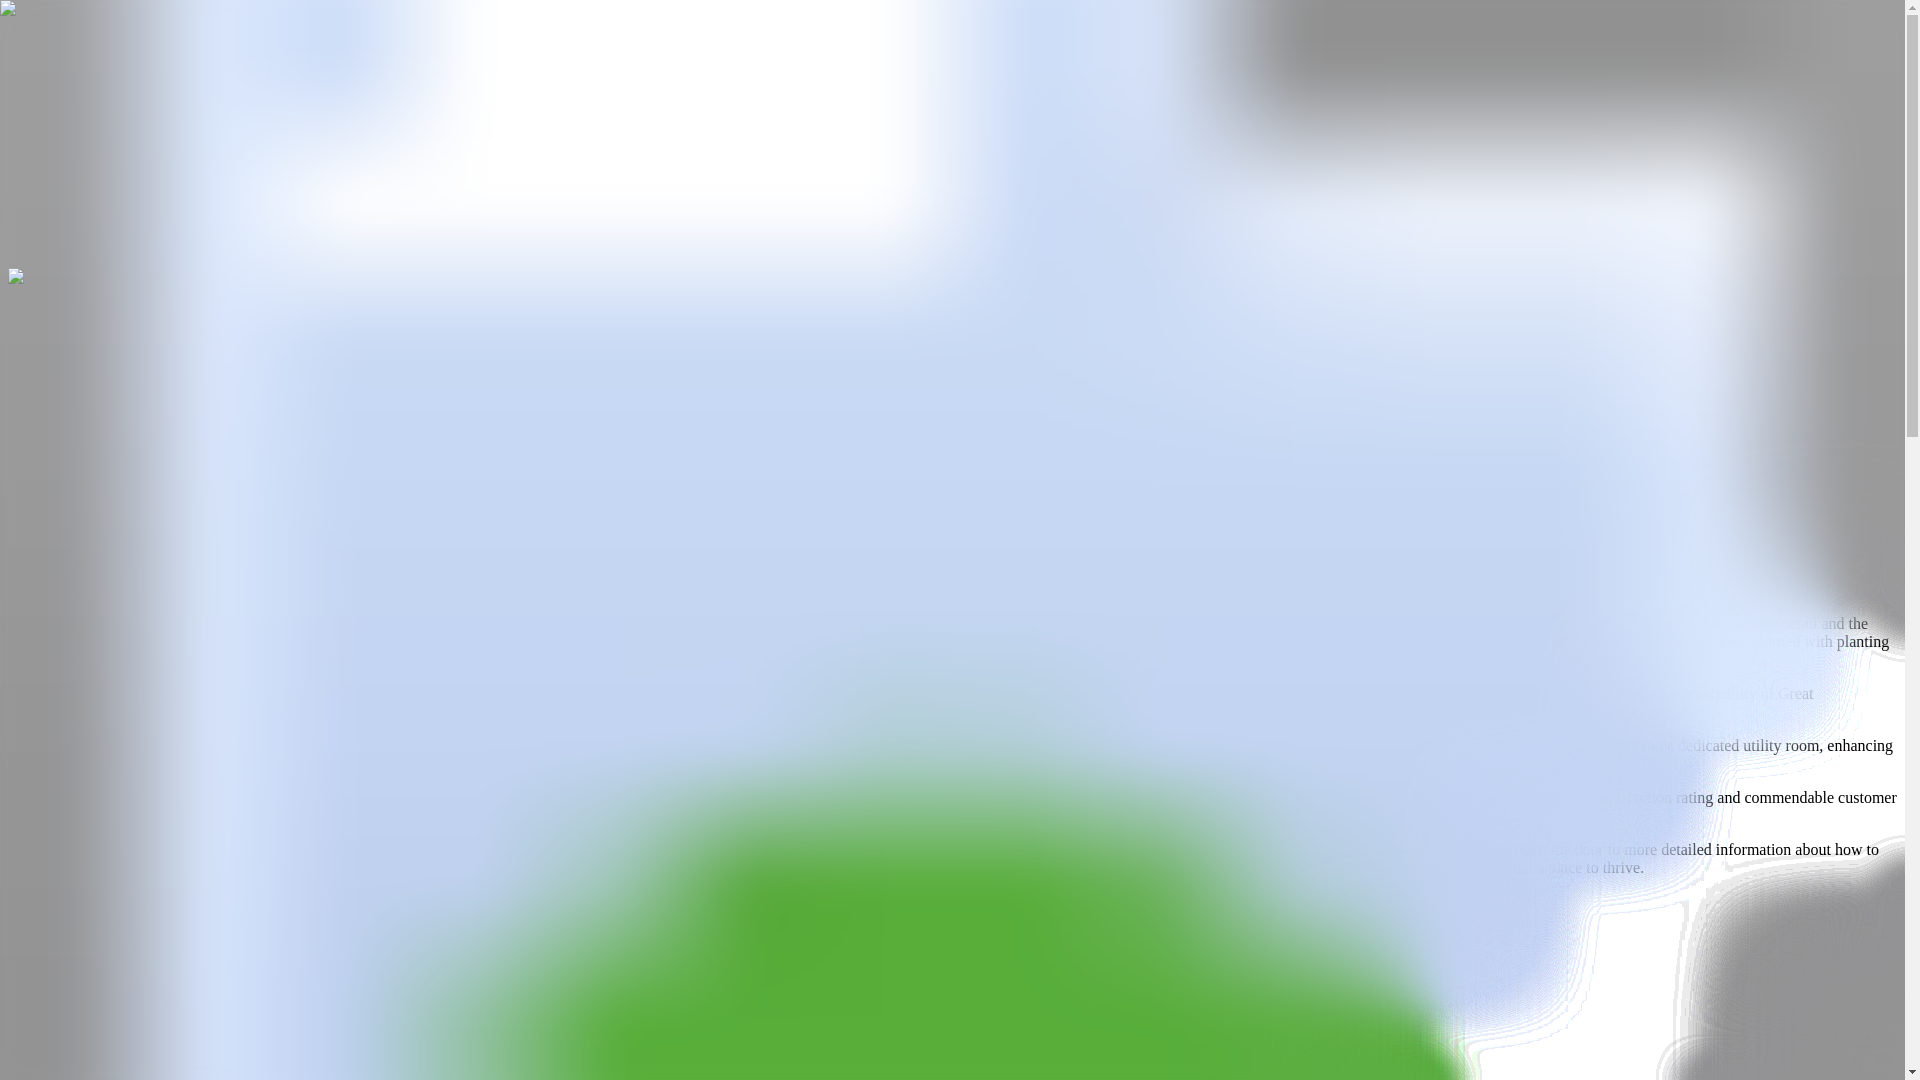 This screenshot has width=1920, height=1080. What do you see at coordinates (214, 478) in the screenshot?
I see `Contact us` at bounding box center [214, 478].